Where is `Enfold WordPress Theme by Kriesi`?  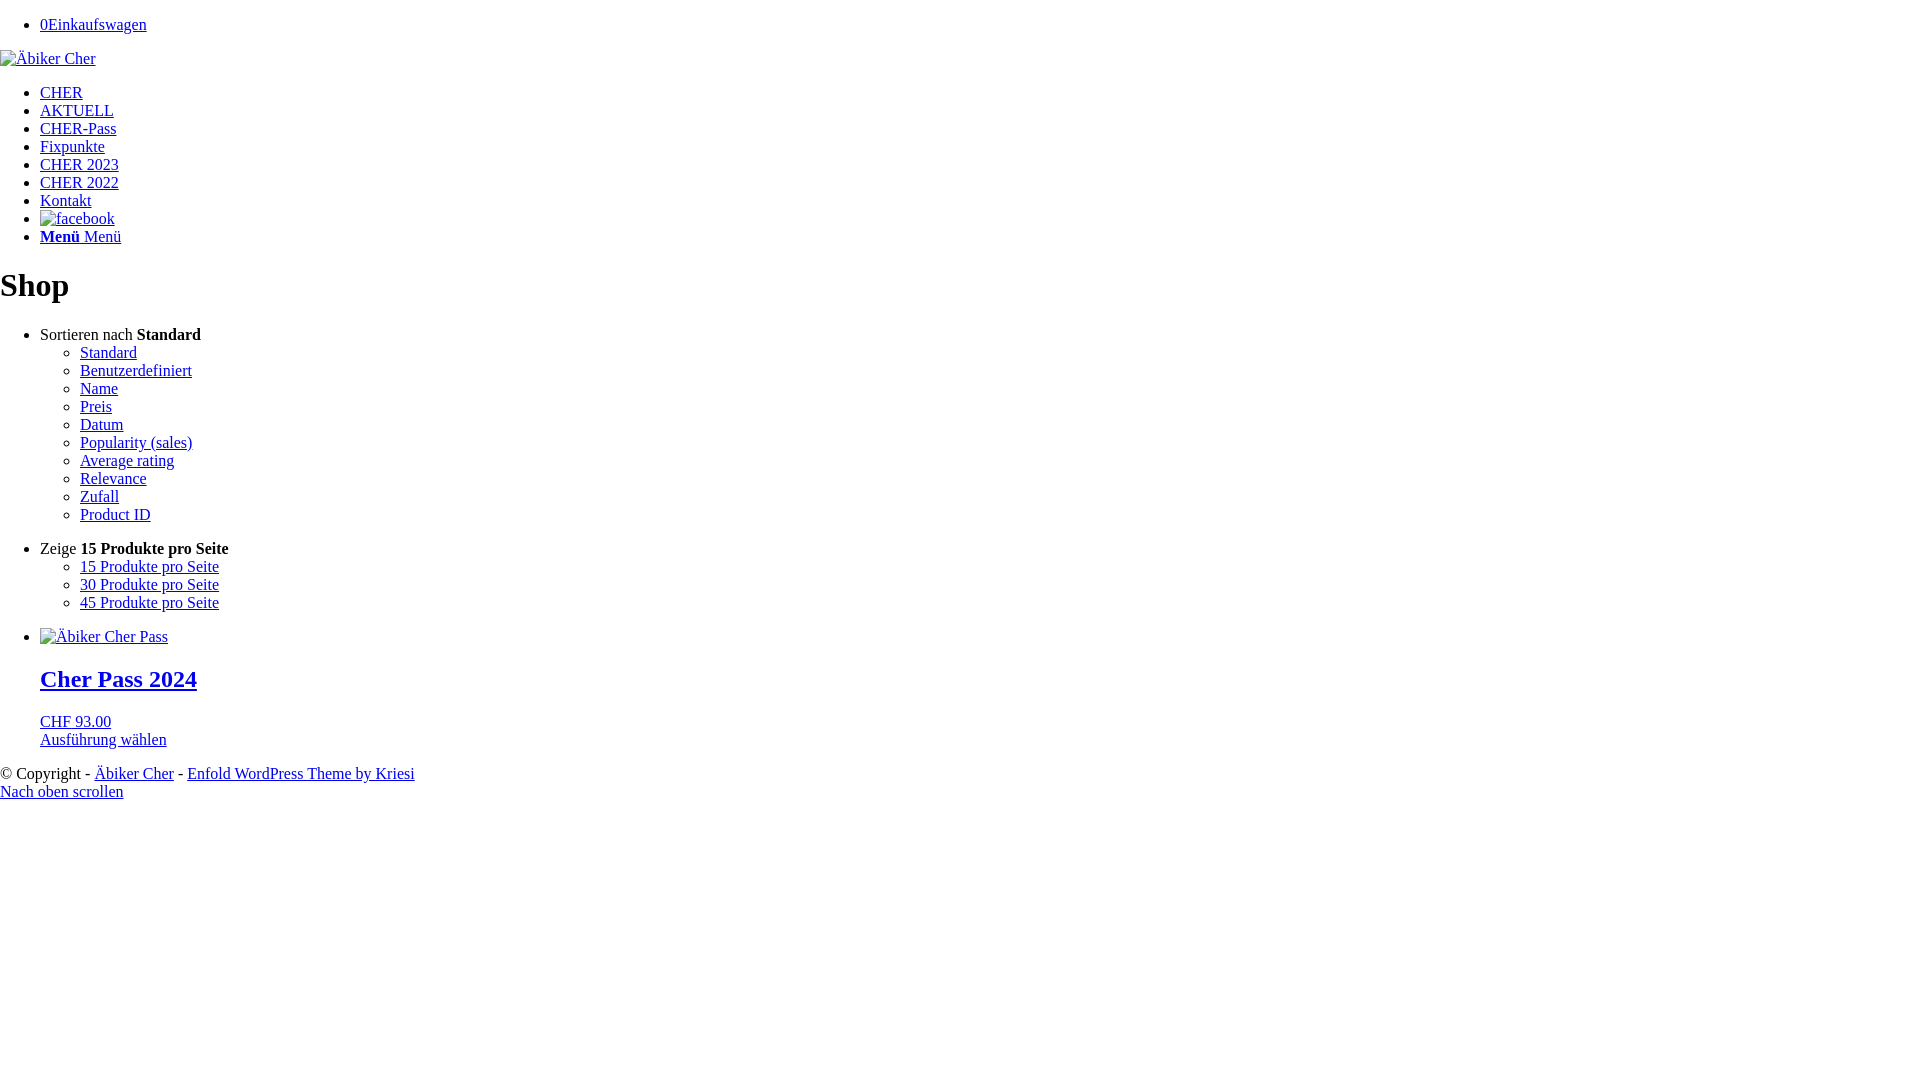
Enfold WordPress Theme by Kriesi is located at coordinates (300, 774).